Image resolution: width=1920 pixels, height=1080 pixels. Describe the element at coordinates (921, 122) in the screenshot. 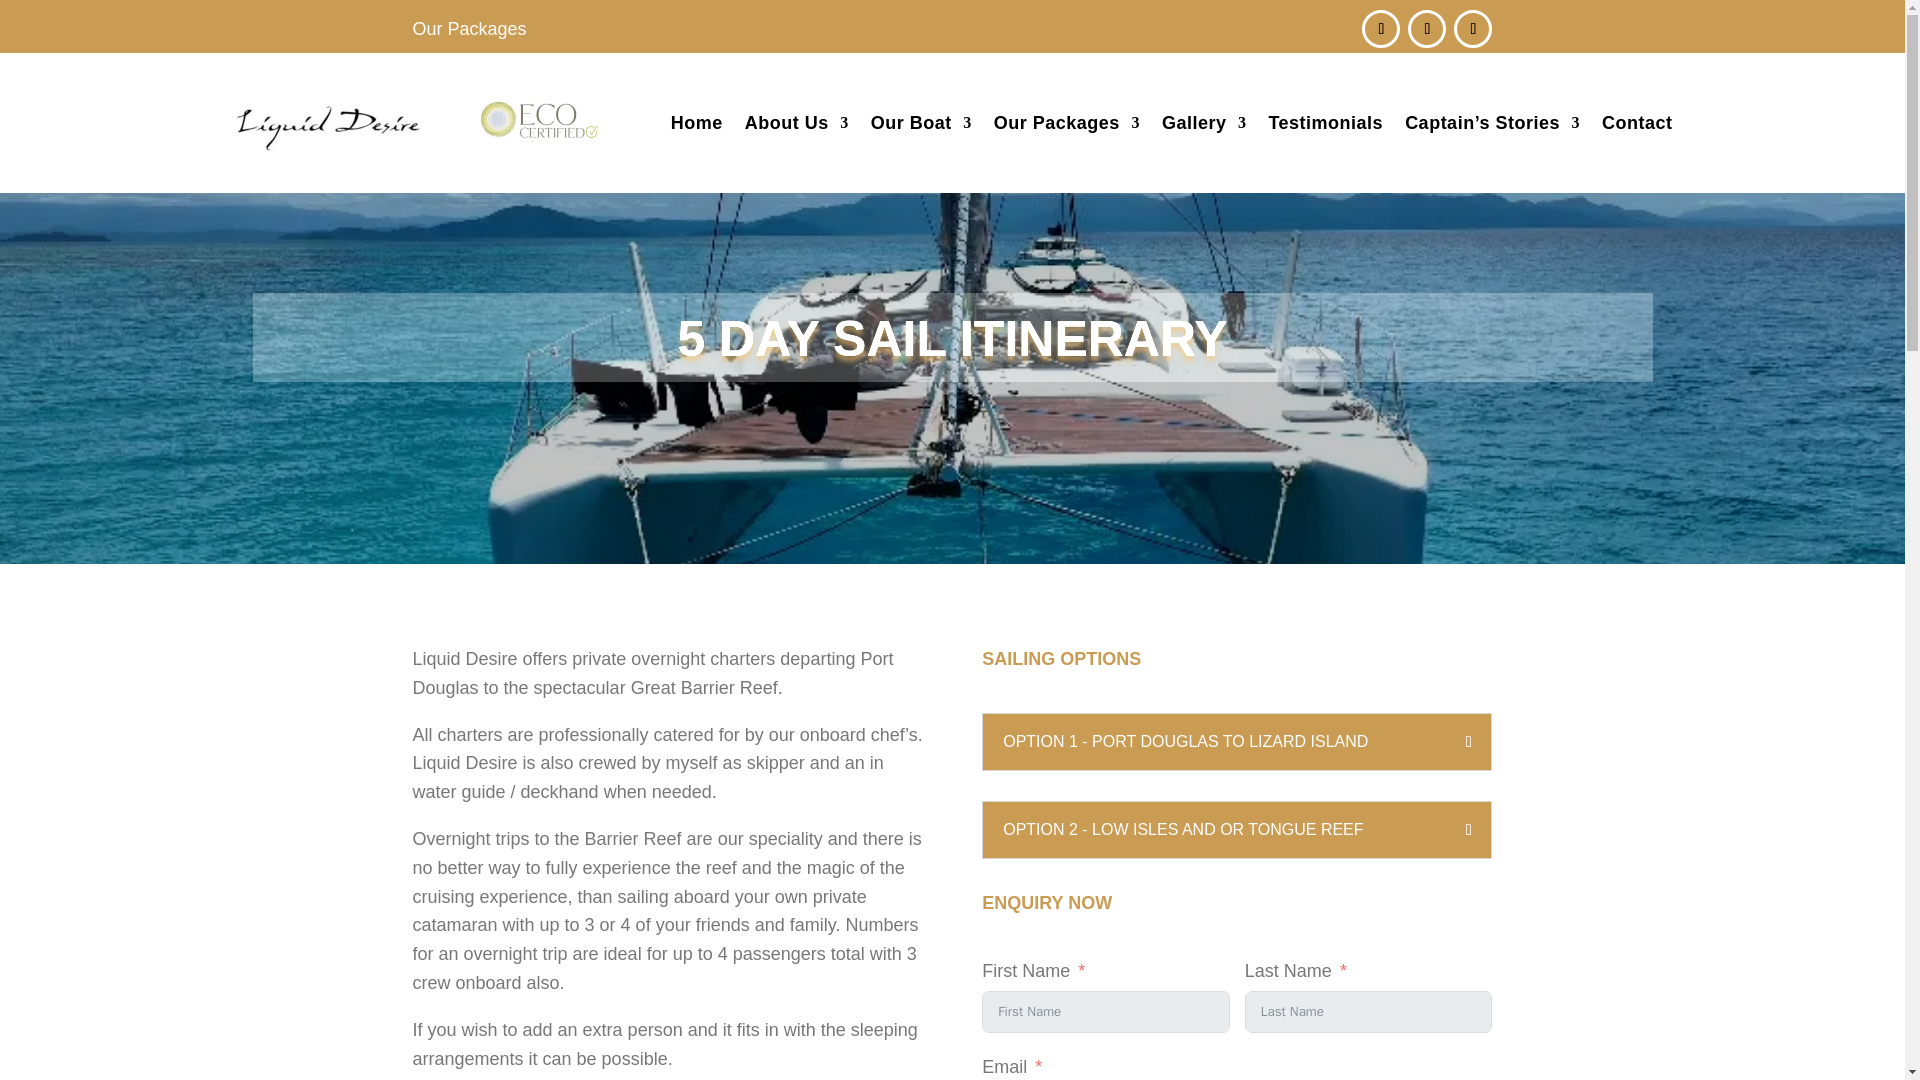

I see `Our Boat` at that location.